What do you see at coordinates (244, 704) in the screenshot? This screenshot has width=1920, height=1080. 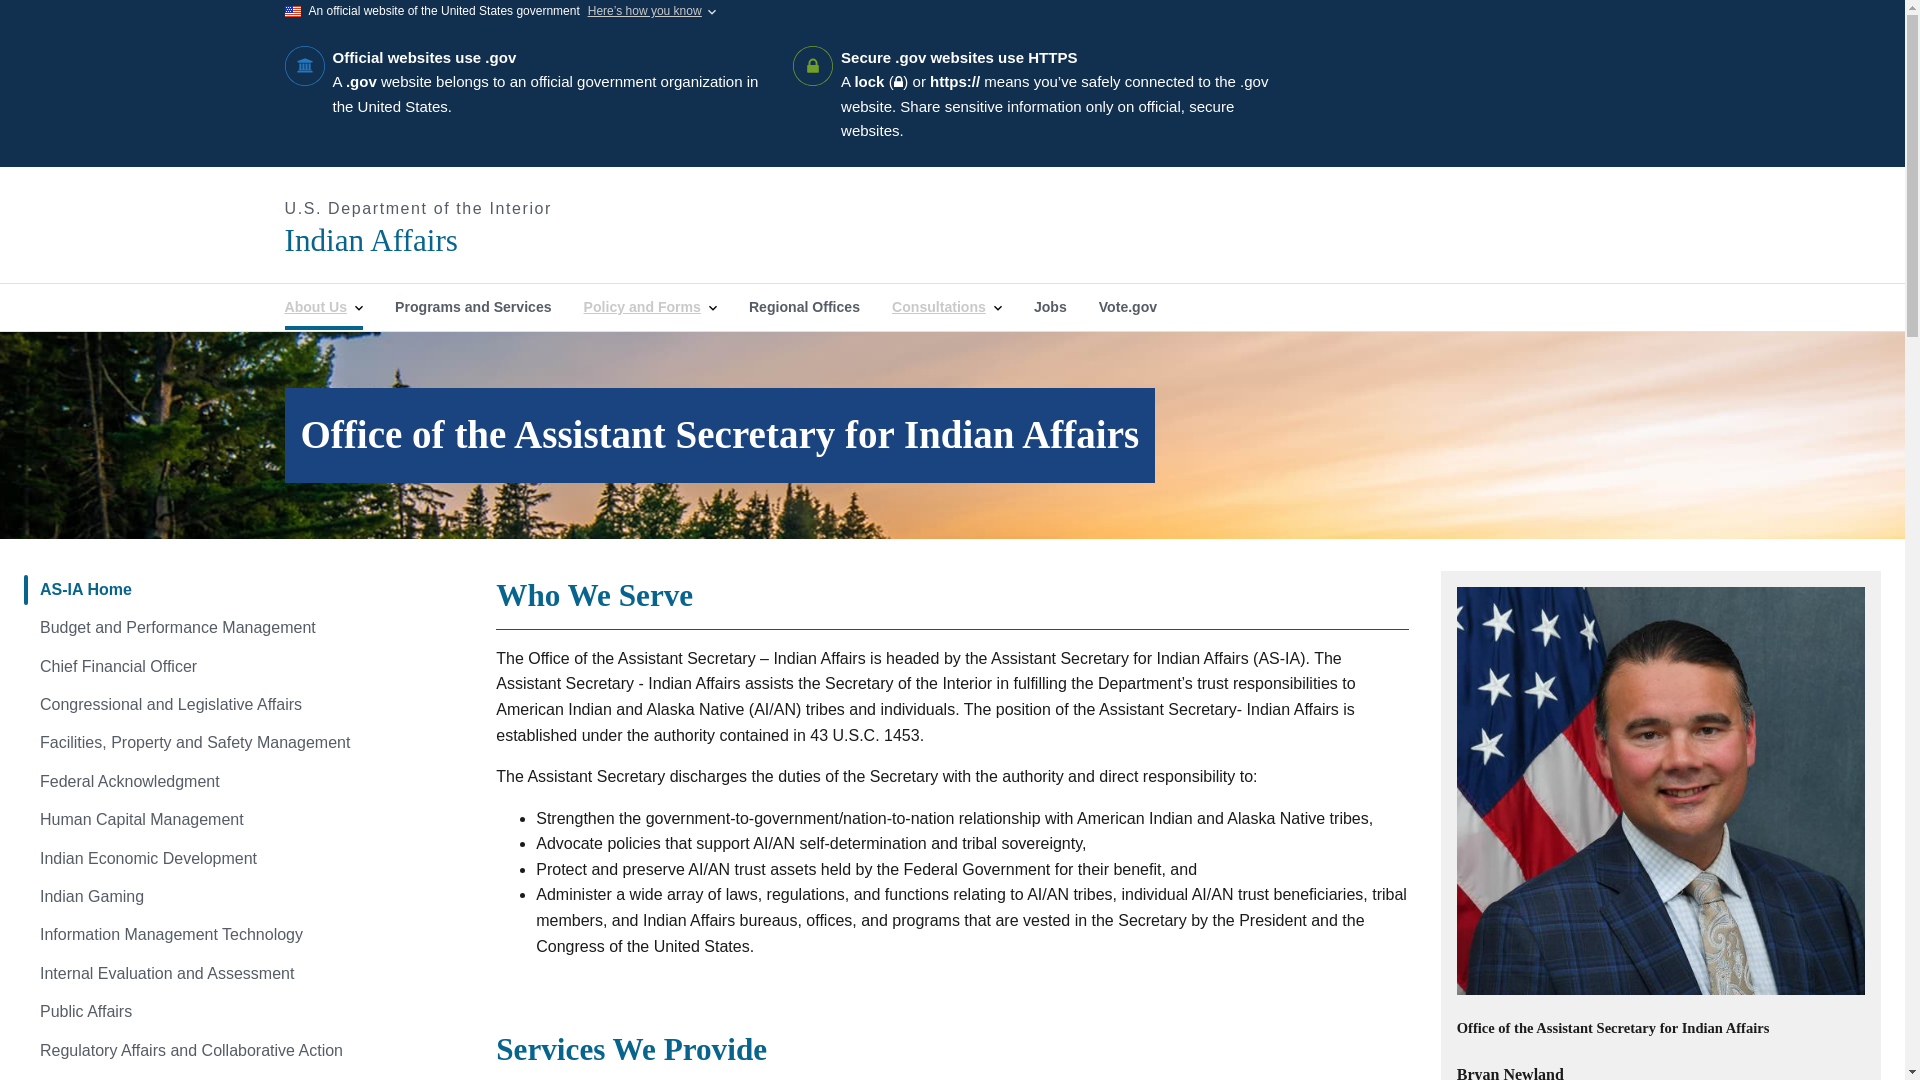 I see `Congressional and Legislative Affairs` at bounding box center [244, 704].